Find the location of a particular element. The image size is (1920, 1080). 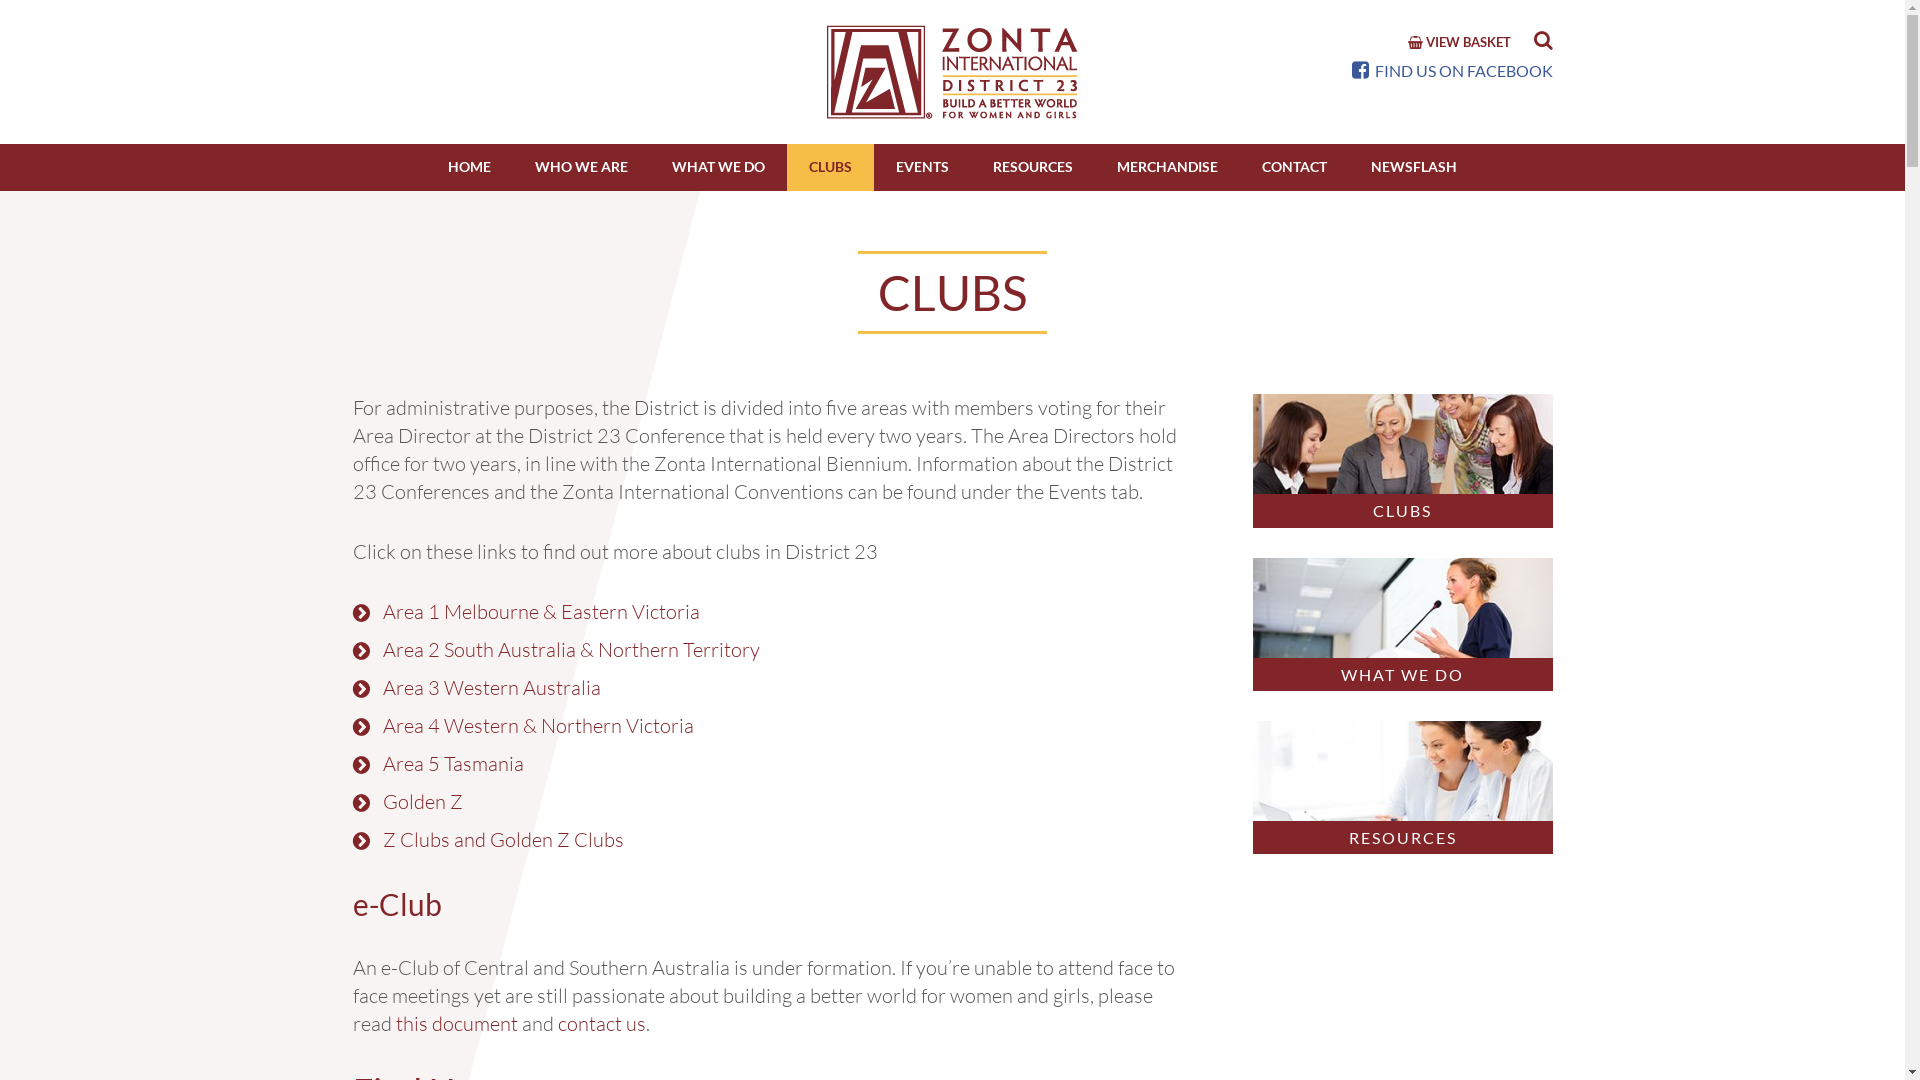

NEWSFLASH is located at coordinates (1414, 168).